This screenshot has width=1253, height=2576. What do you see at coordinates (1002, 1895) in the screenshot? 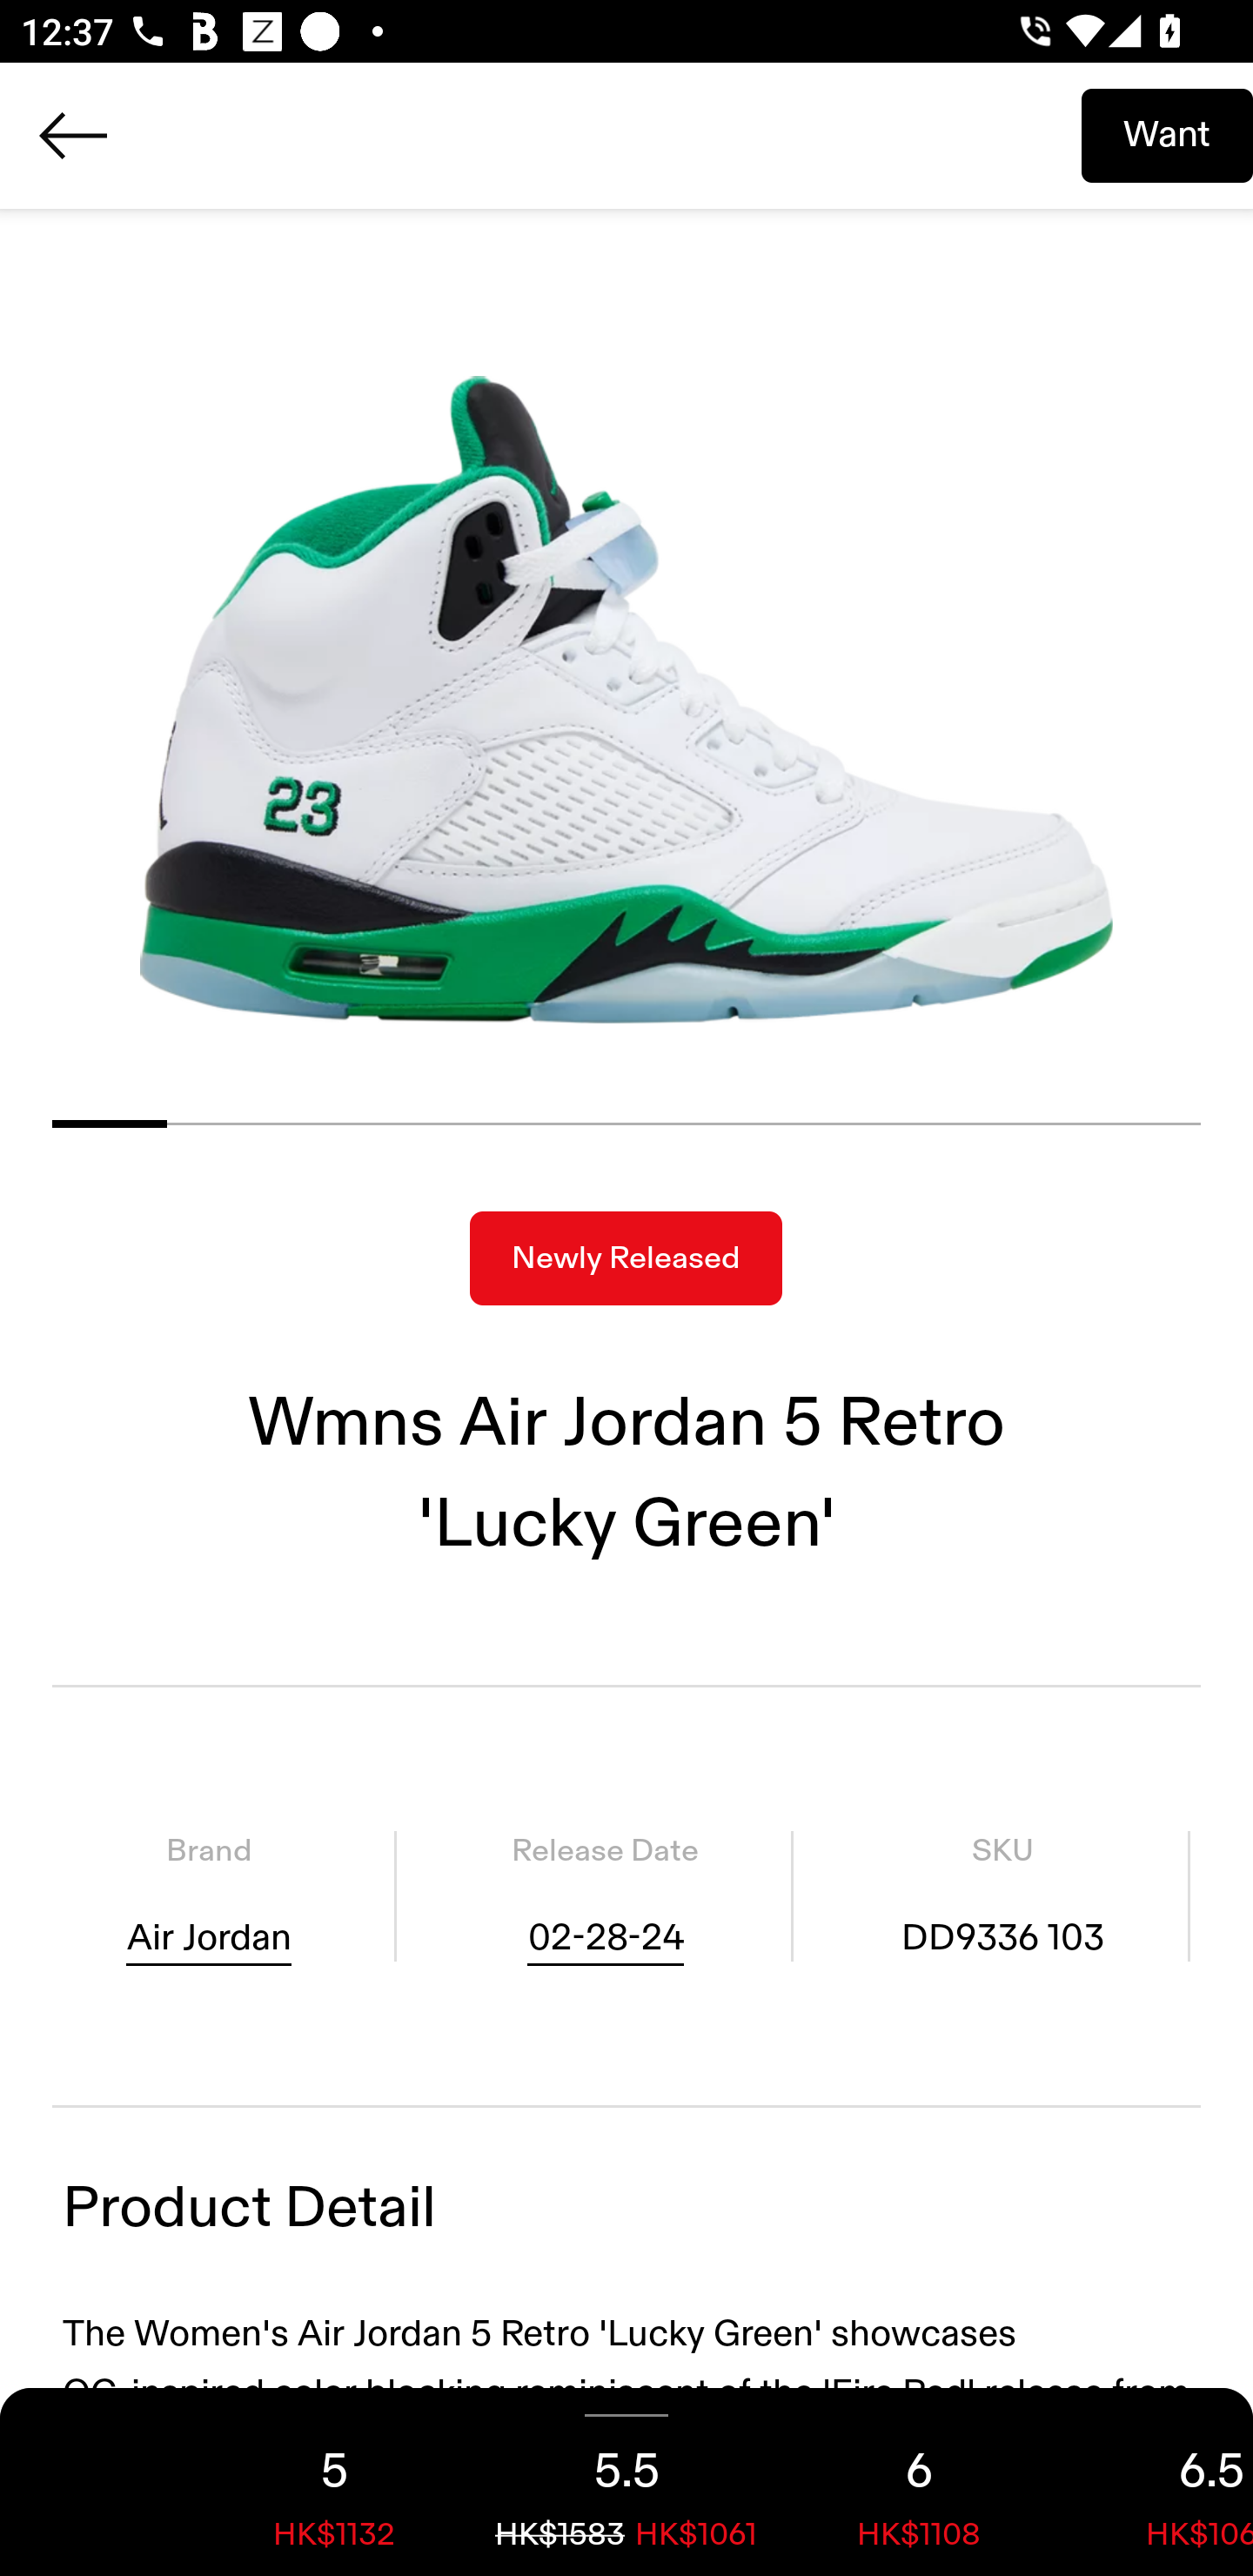
I see `SKU DD9336 103` at bounding box center [1002, 1895].